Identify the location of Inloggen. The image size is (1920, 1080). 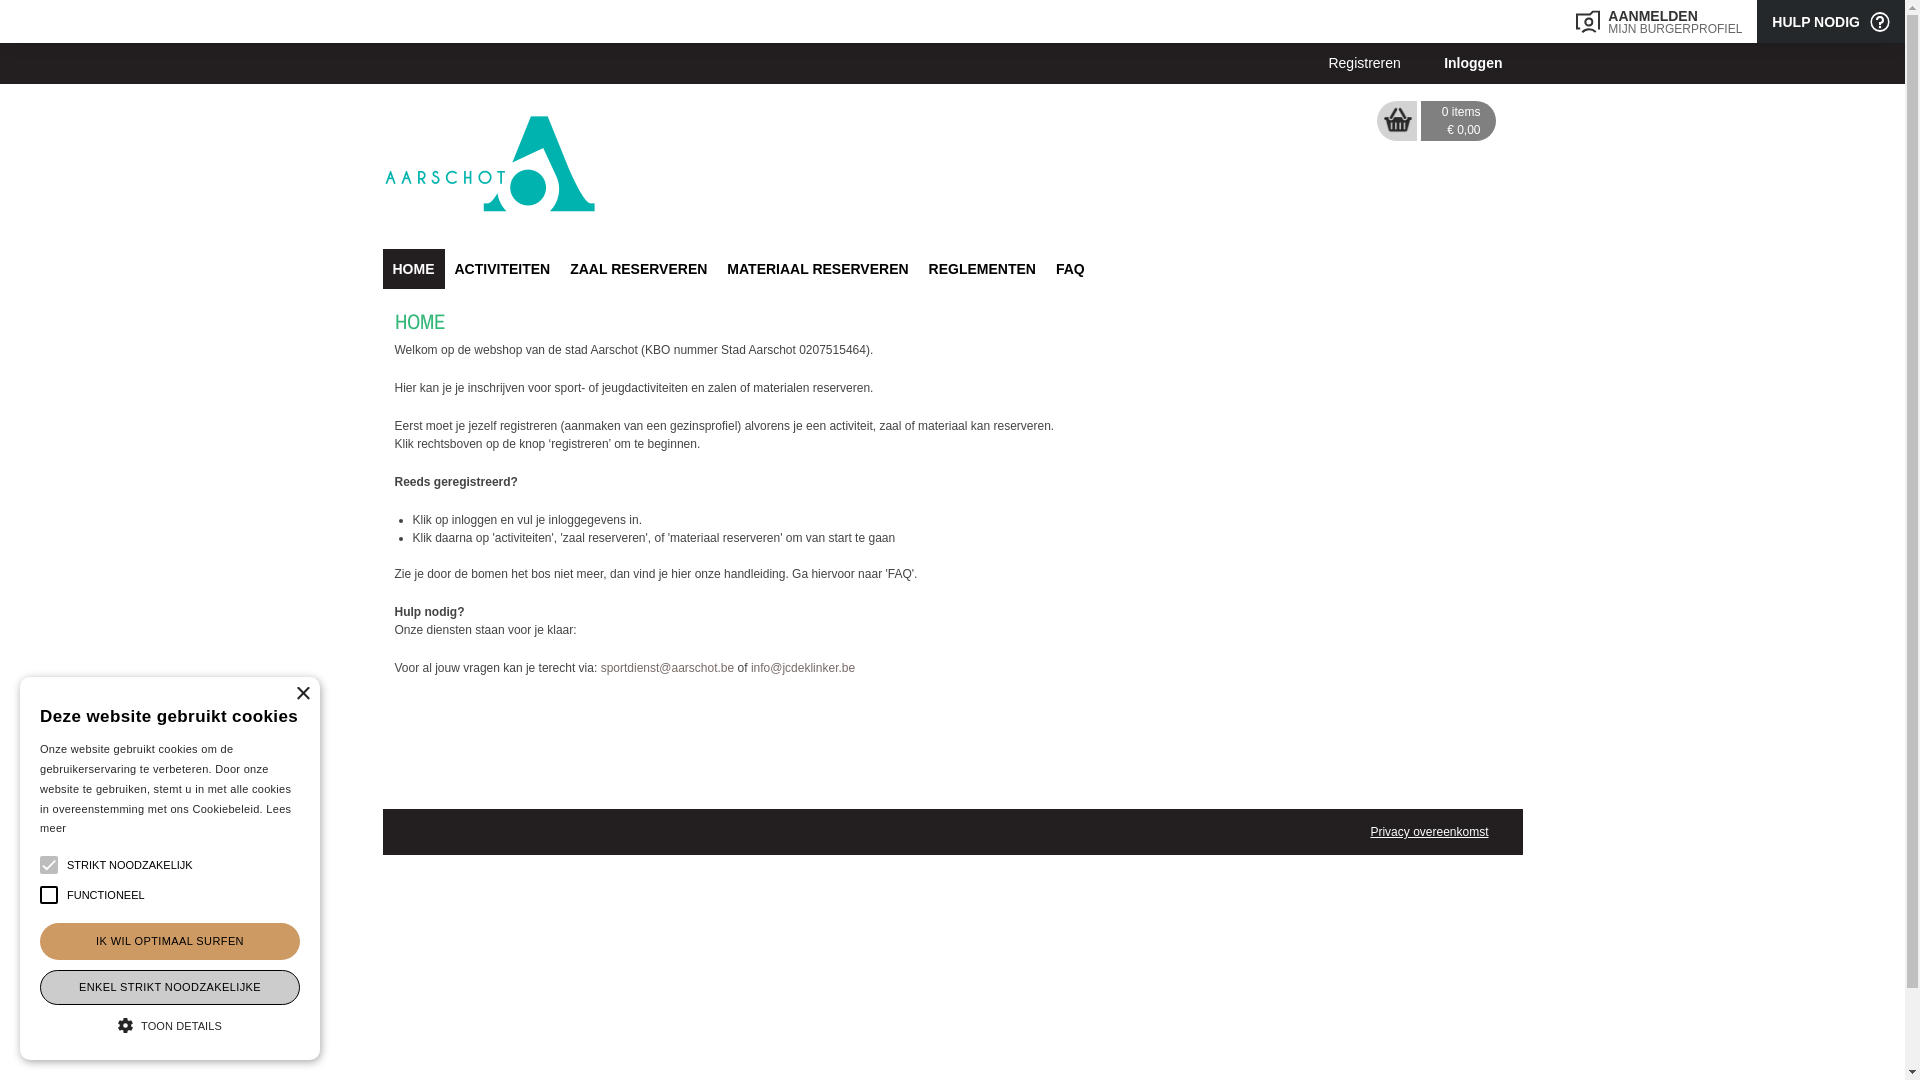
(1473, 64).